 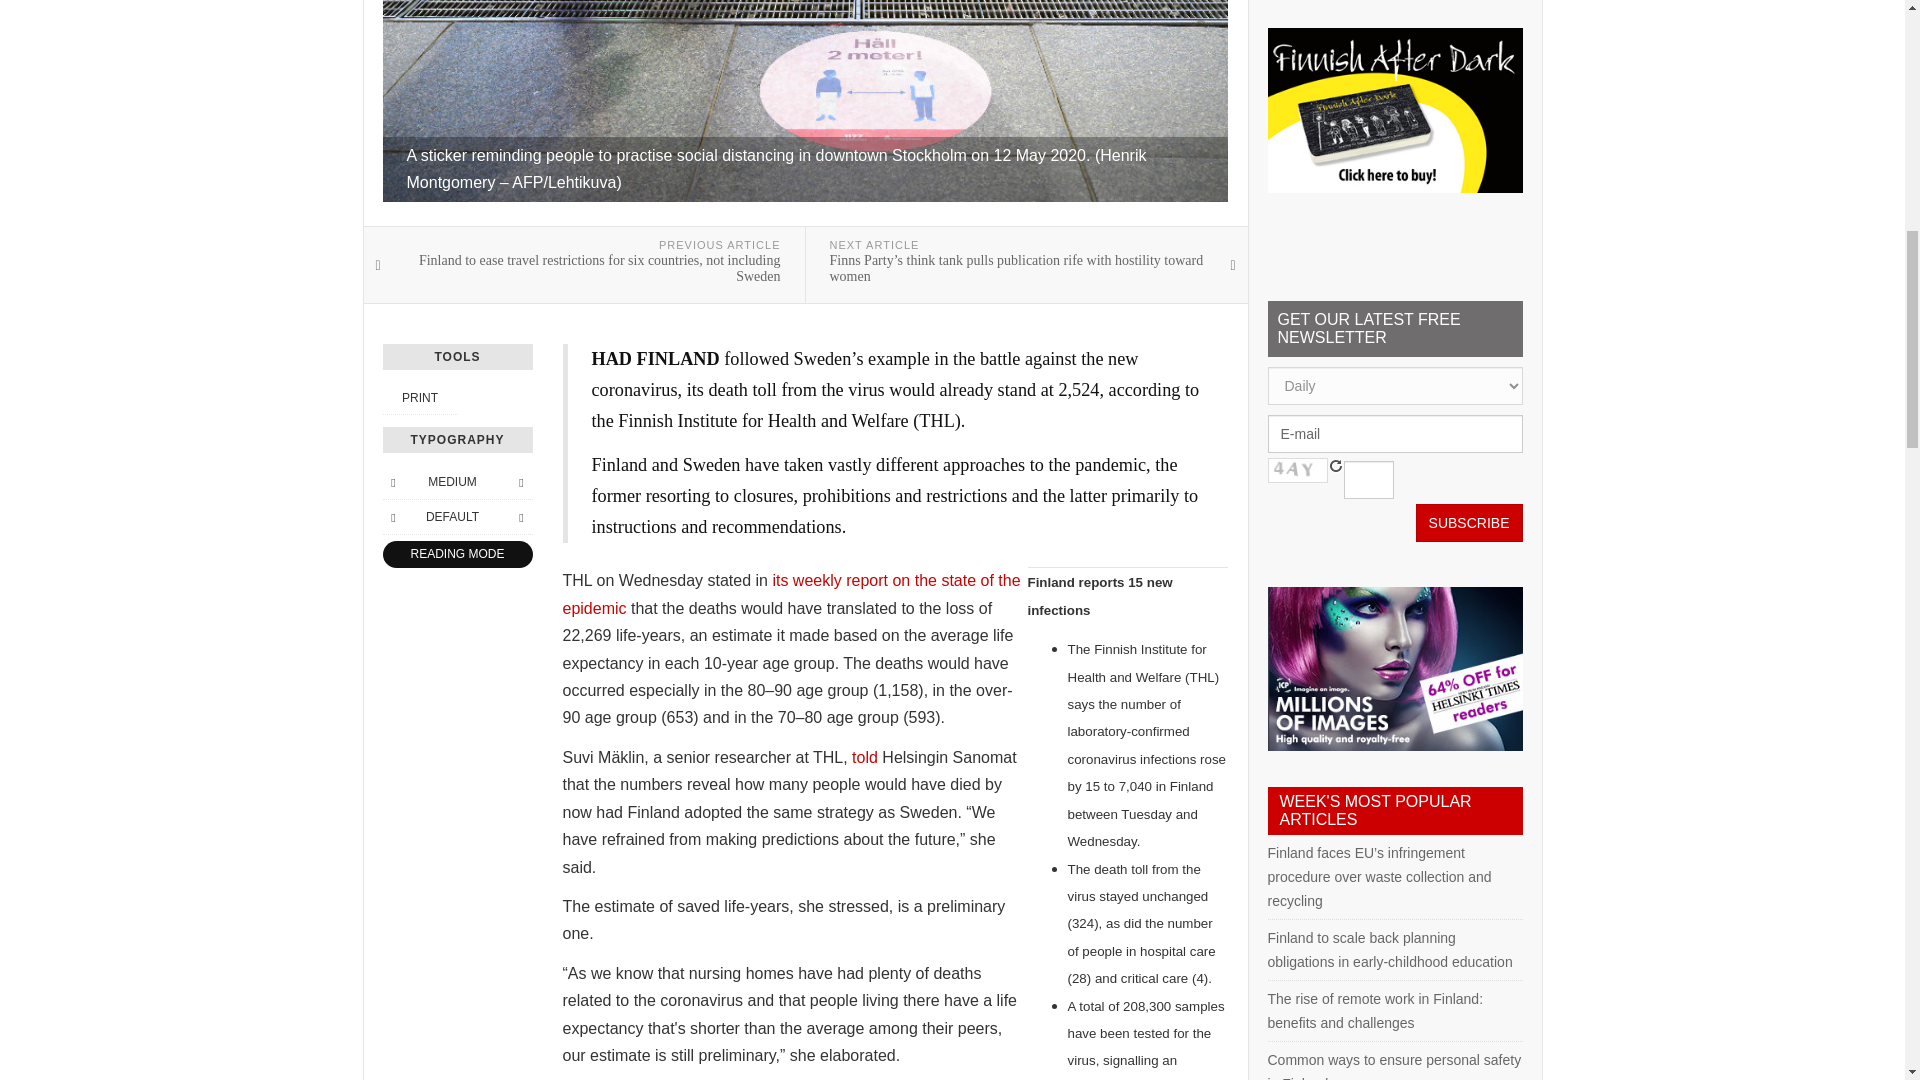 What do you see at coordinates (1394, 433) in the screenshot?
I see `E-mail` at bounding box center [1394, 433].